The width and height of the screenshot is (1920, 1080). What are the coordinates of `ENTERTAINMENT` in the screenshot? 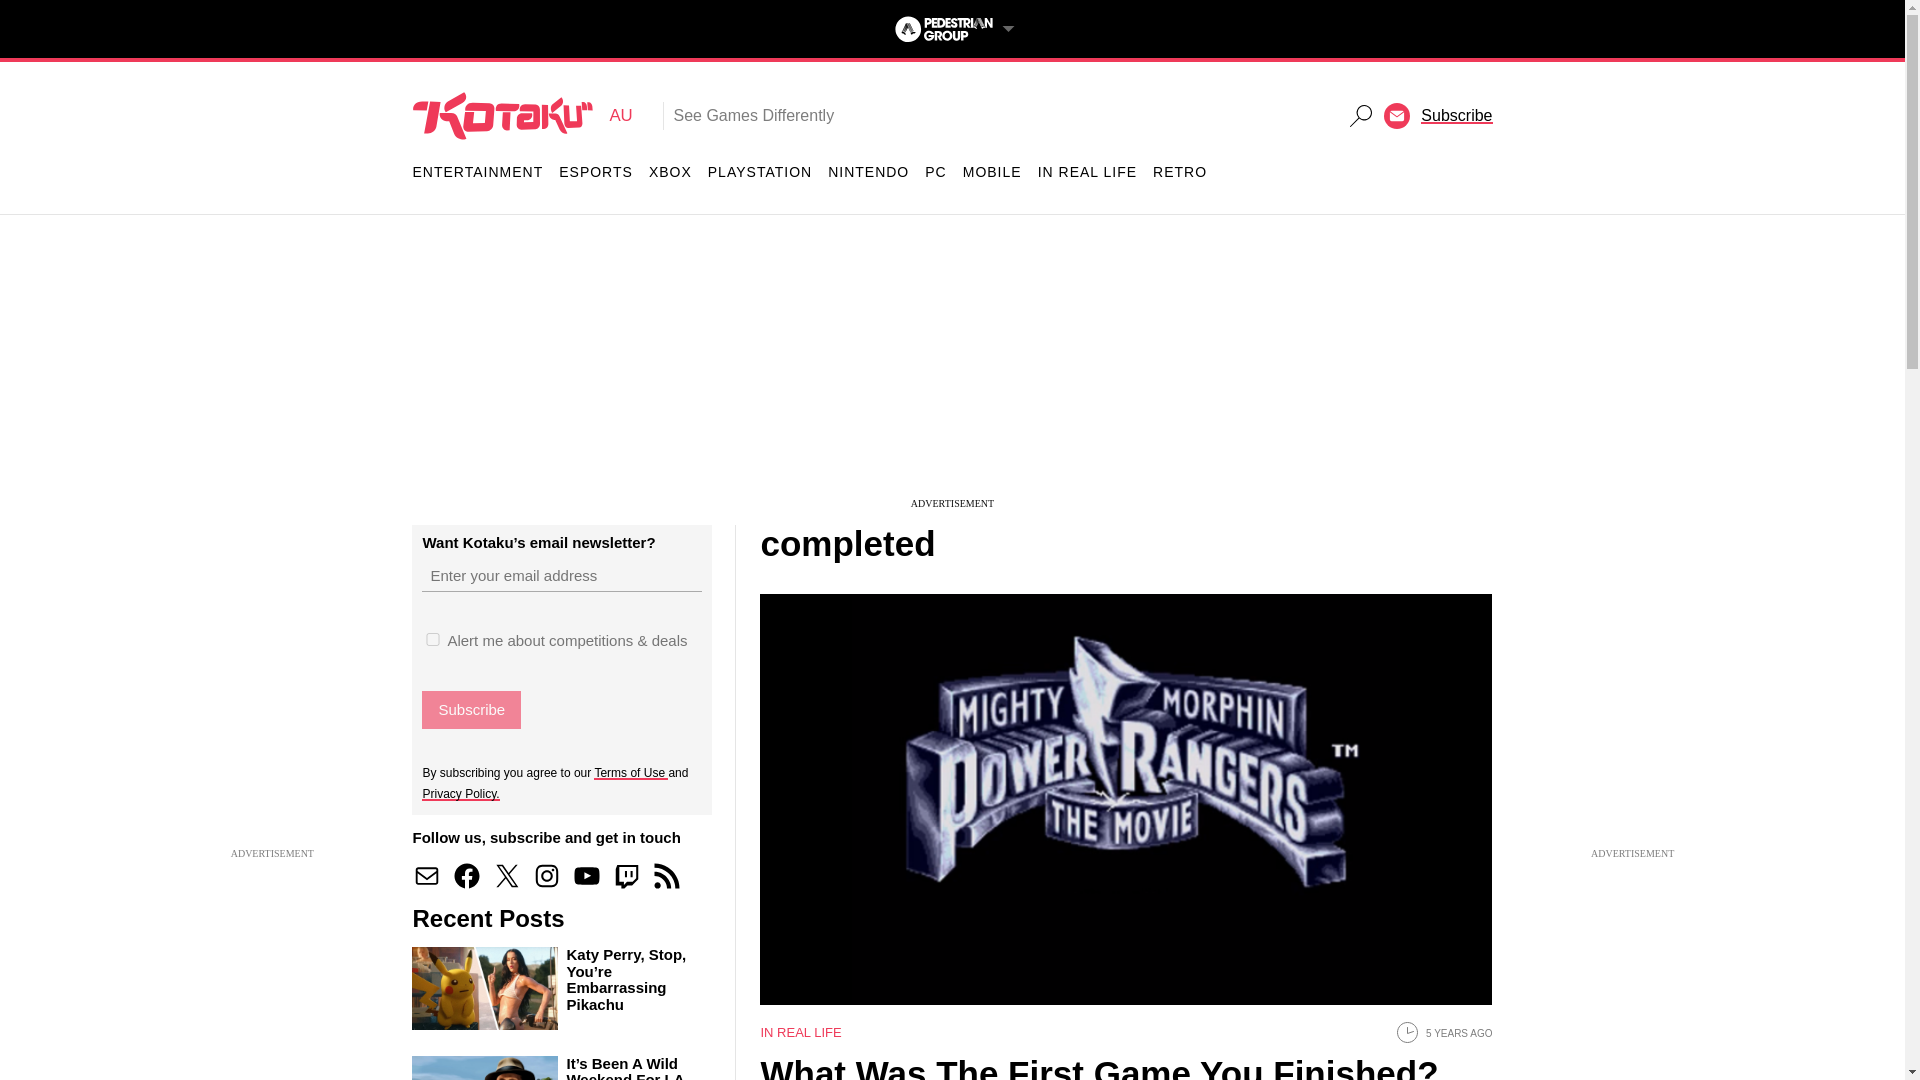 It's located at (522, 115).